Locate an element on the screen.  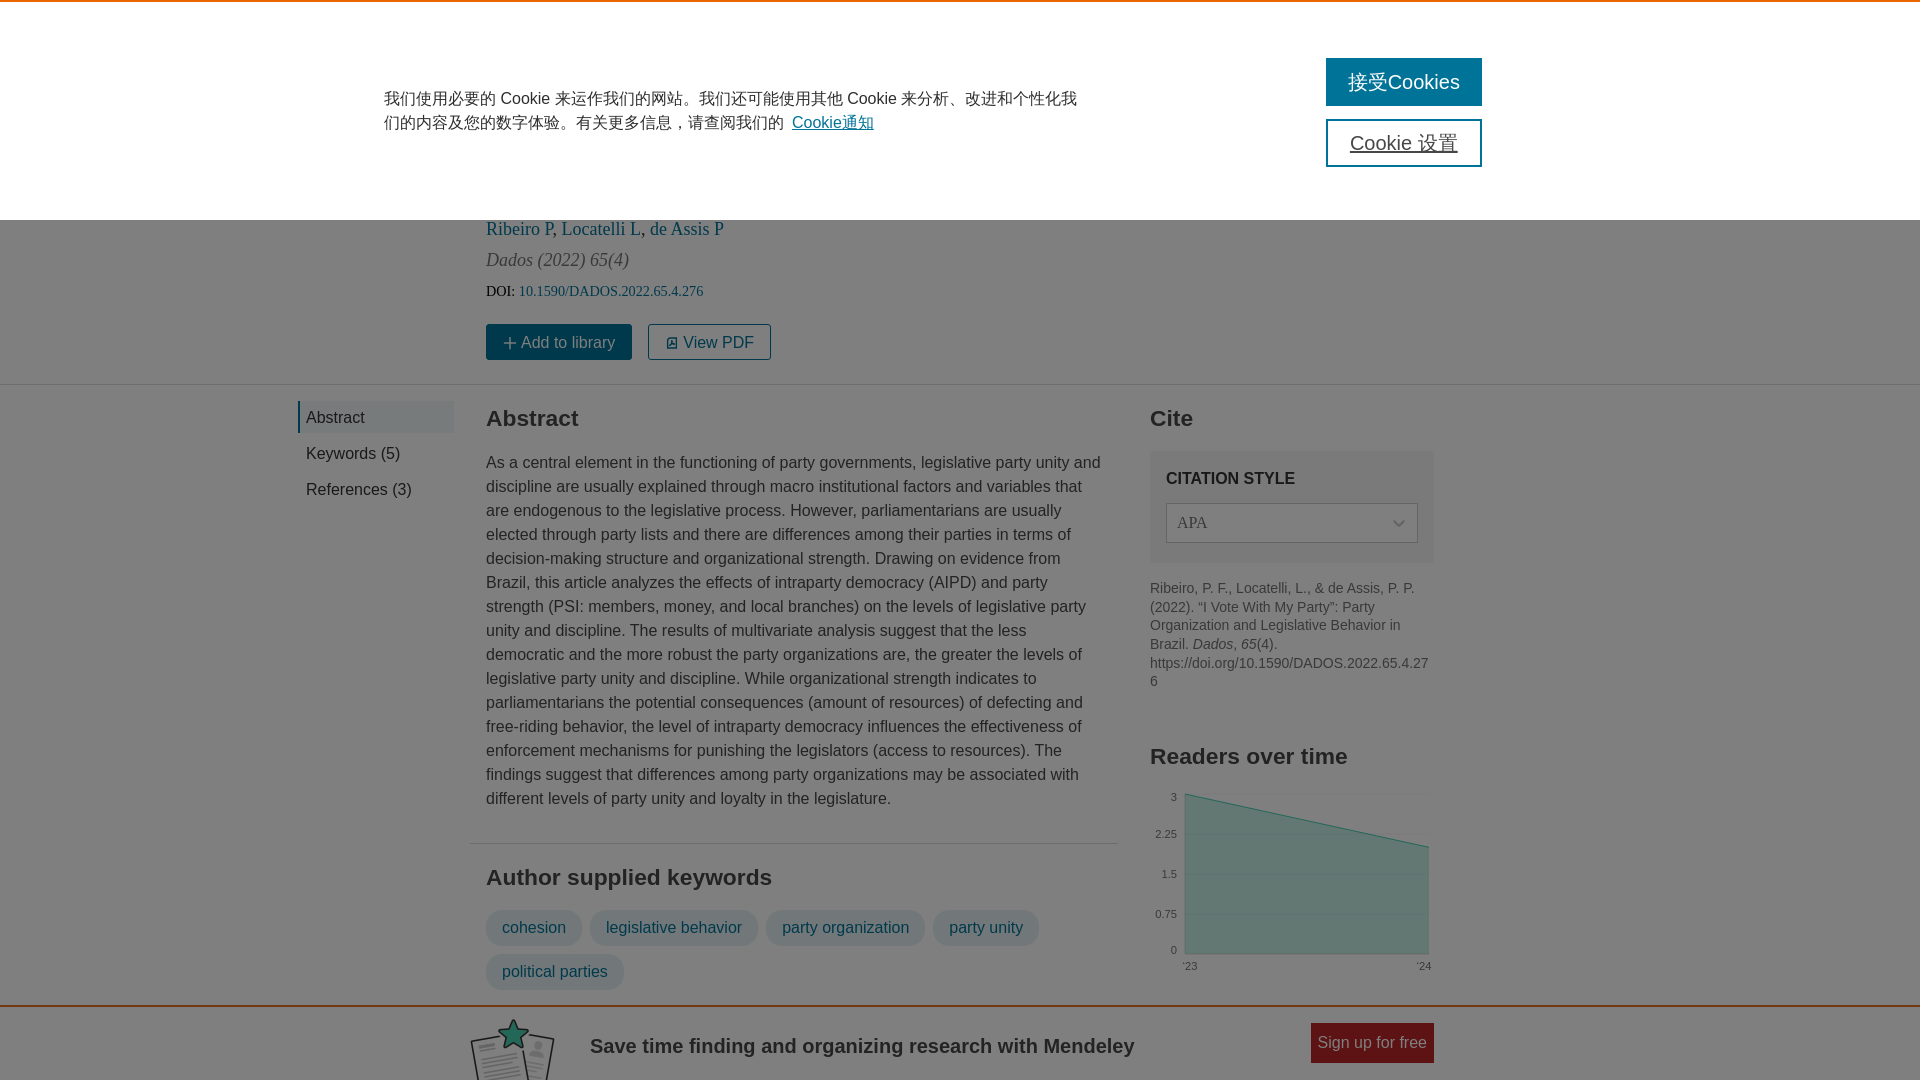
de Assis P is located at coordinates (686, 228).